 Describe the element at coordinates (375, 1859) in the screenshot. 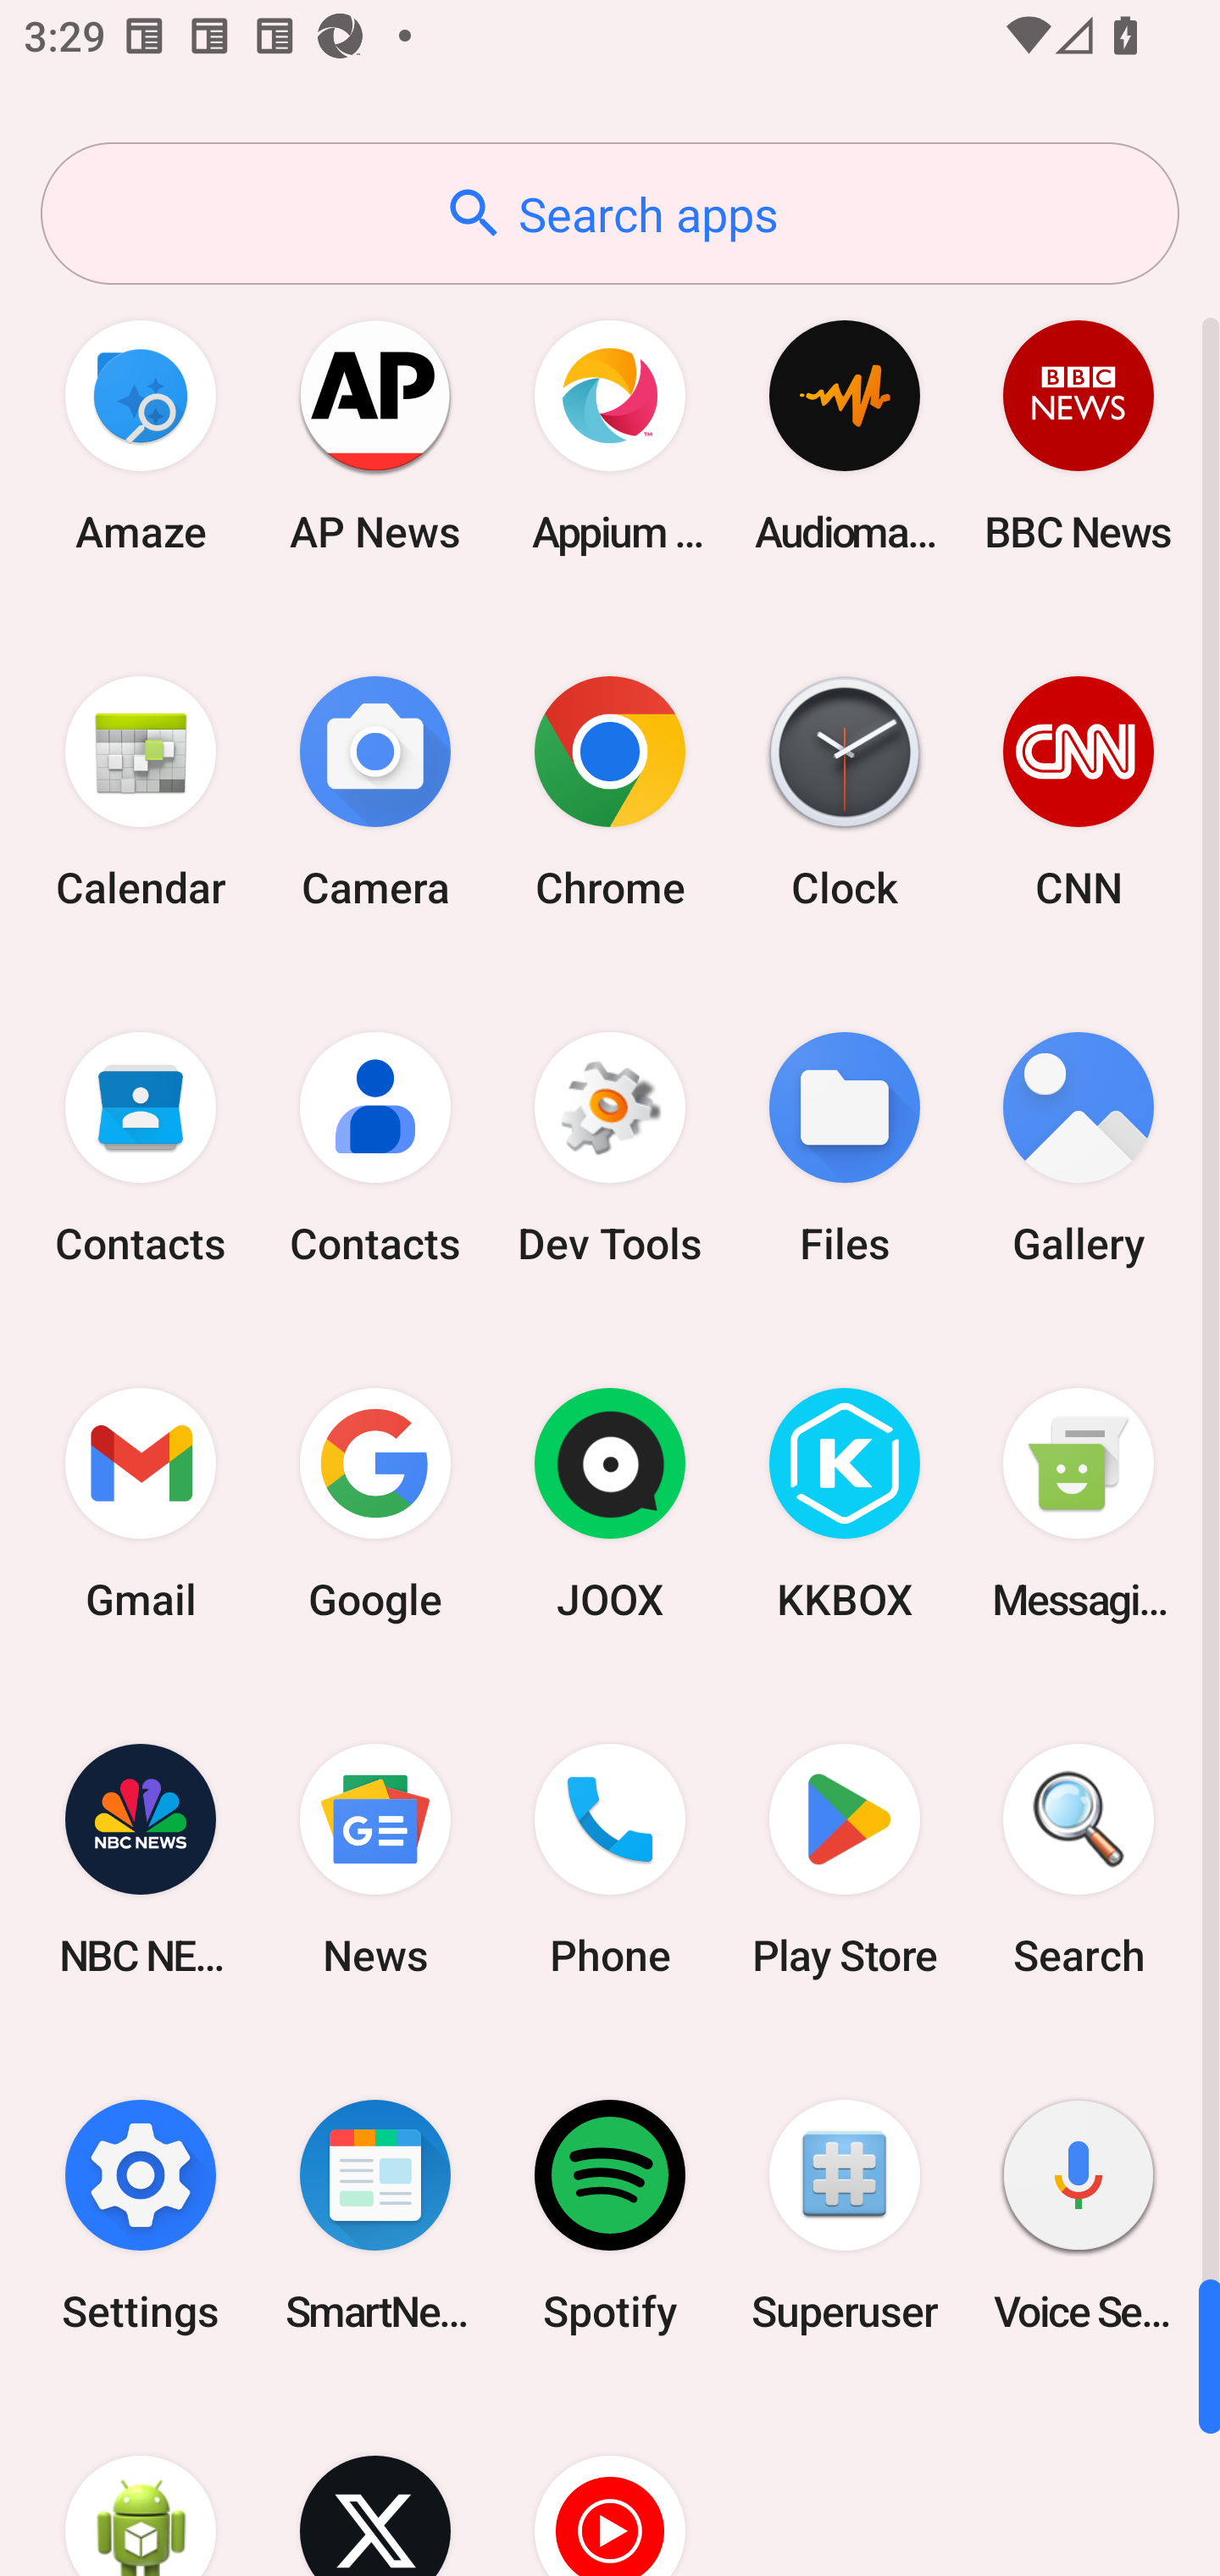

I see `News` at that location.